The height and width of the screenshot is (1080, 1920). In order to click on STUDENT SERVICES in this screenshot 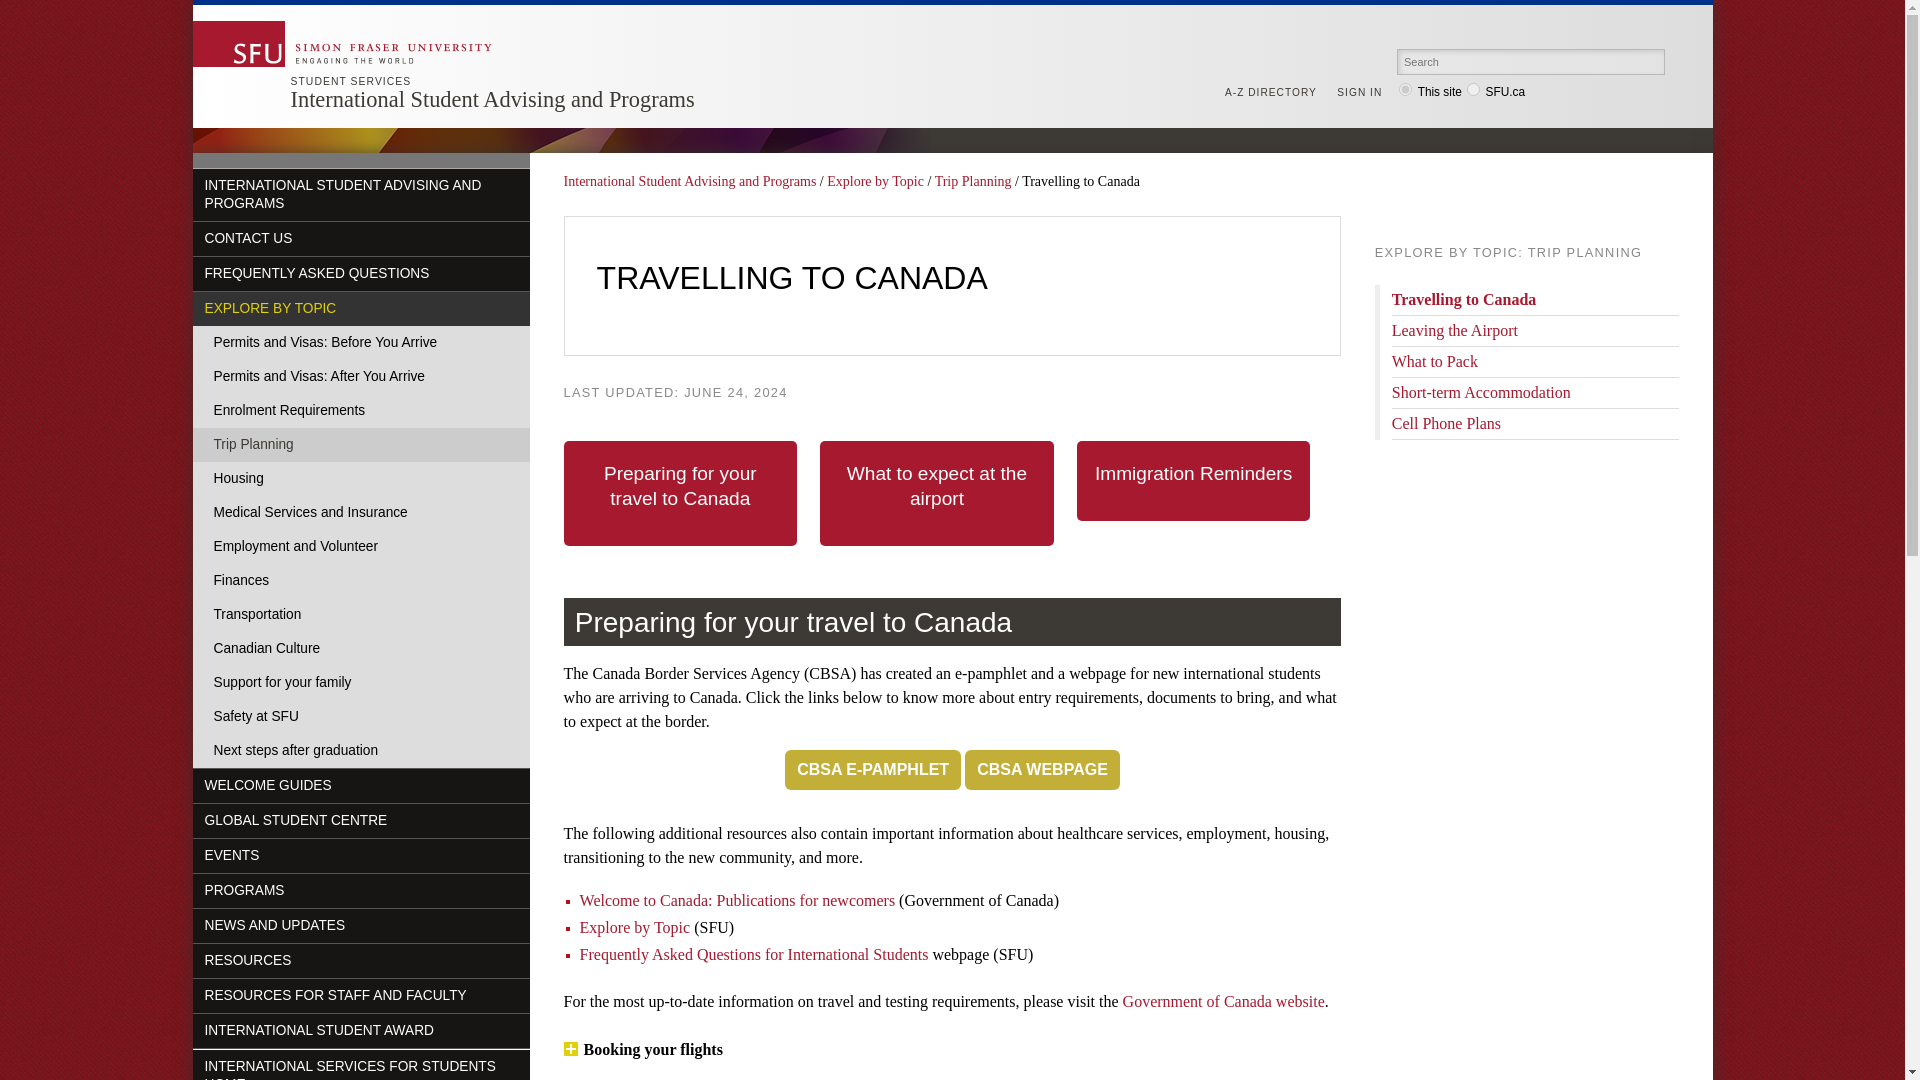, I will do `click(350, 81)`.